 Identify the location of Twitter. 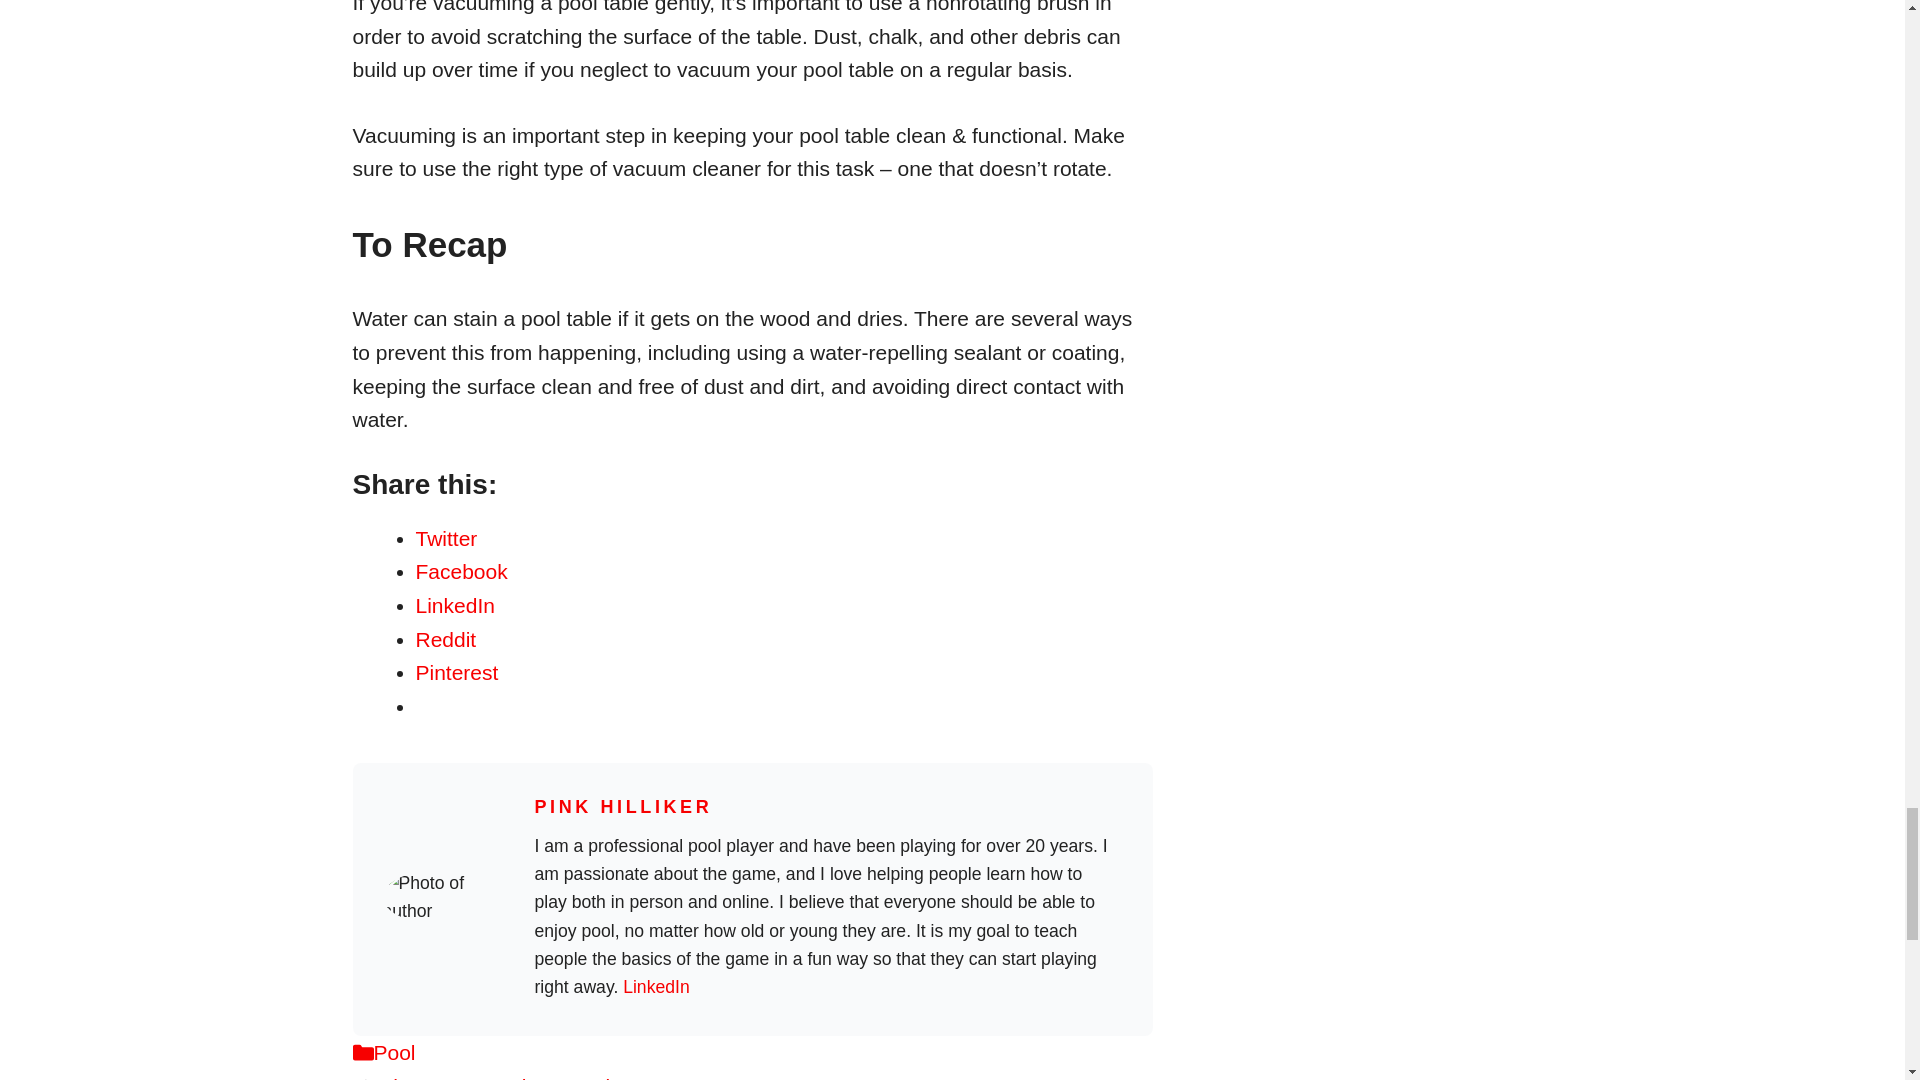
(447, 538).